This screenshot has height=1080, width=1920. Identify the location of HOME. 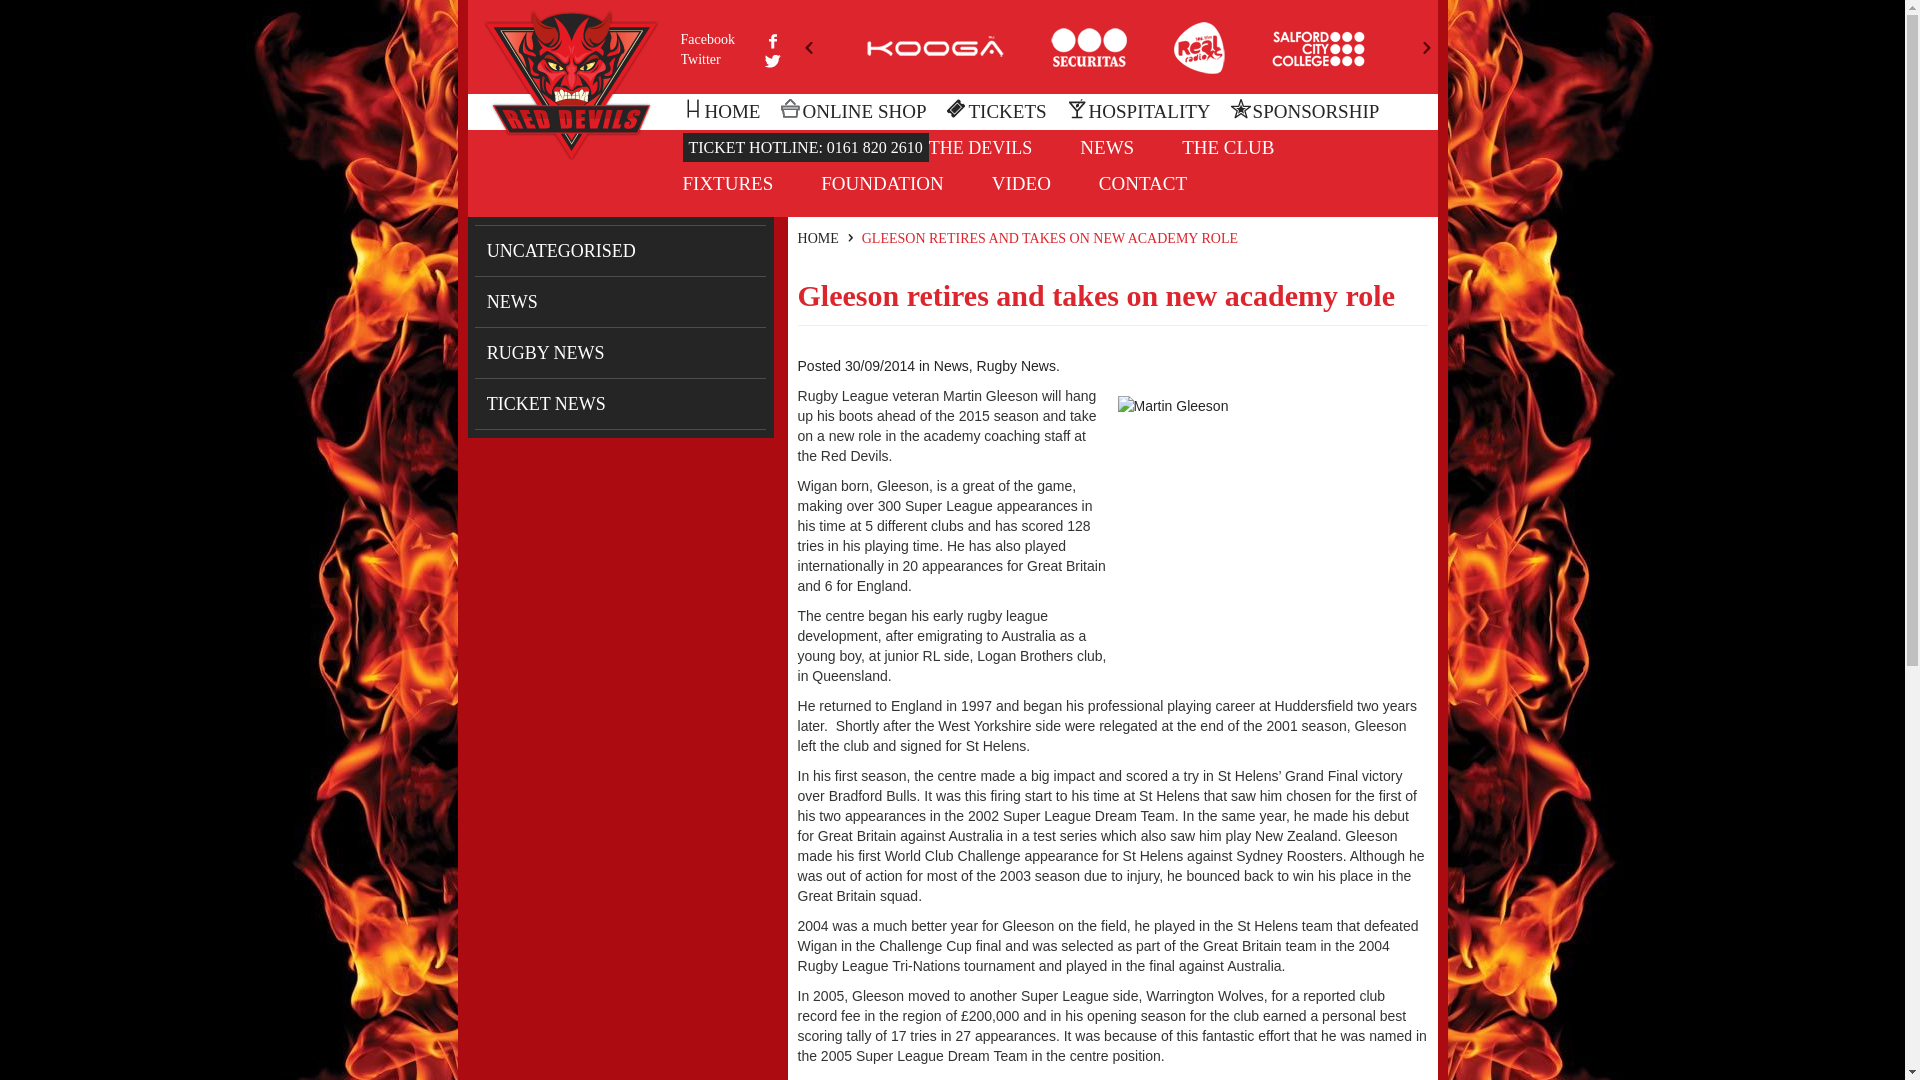
(818, 238).